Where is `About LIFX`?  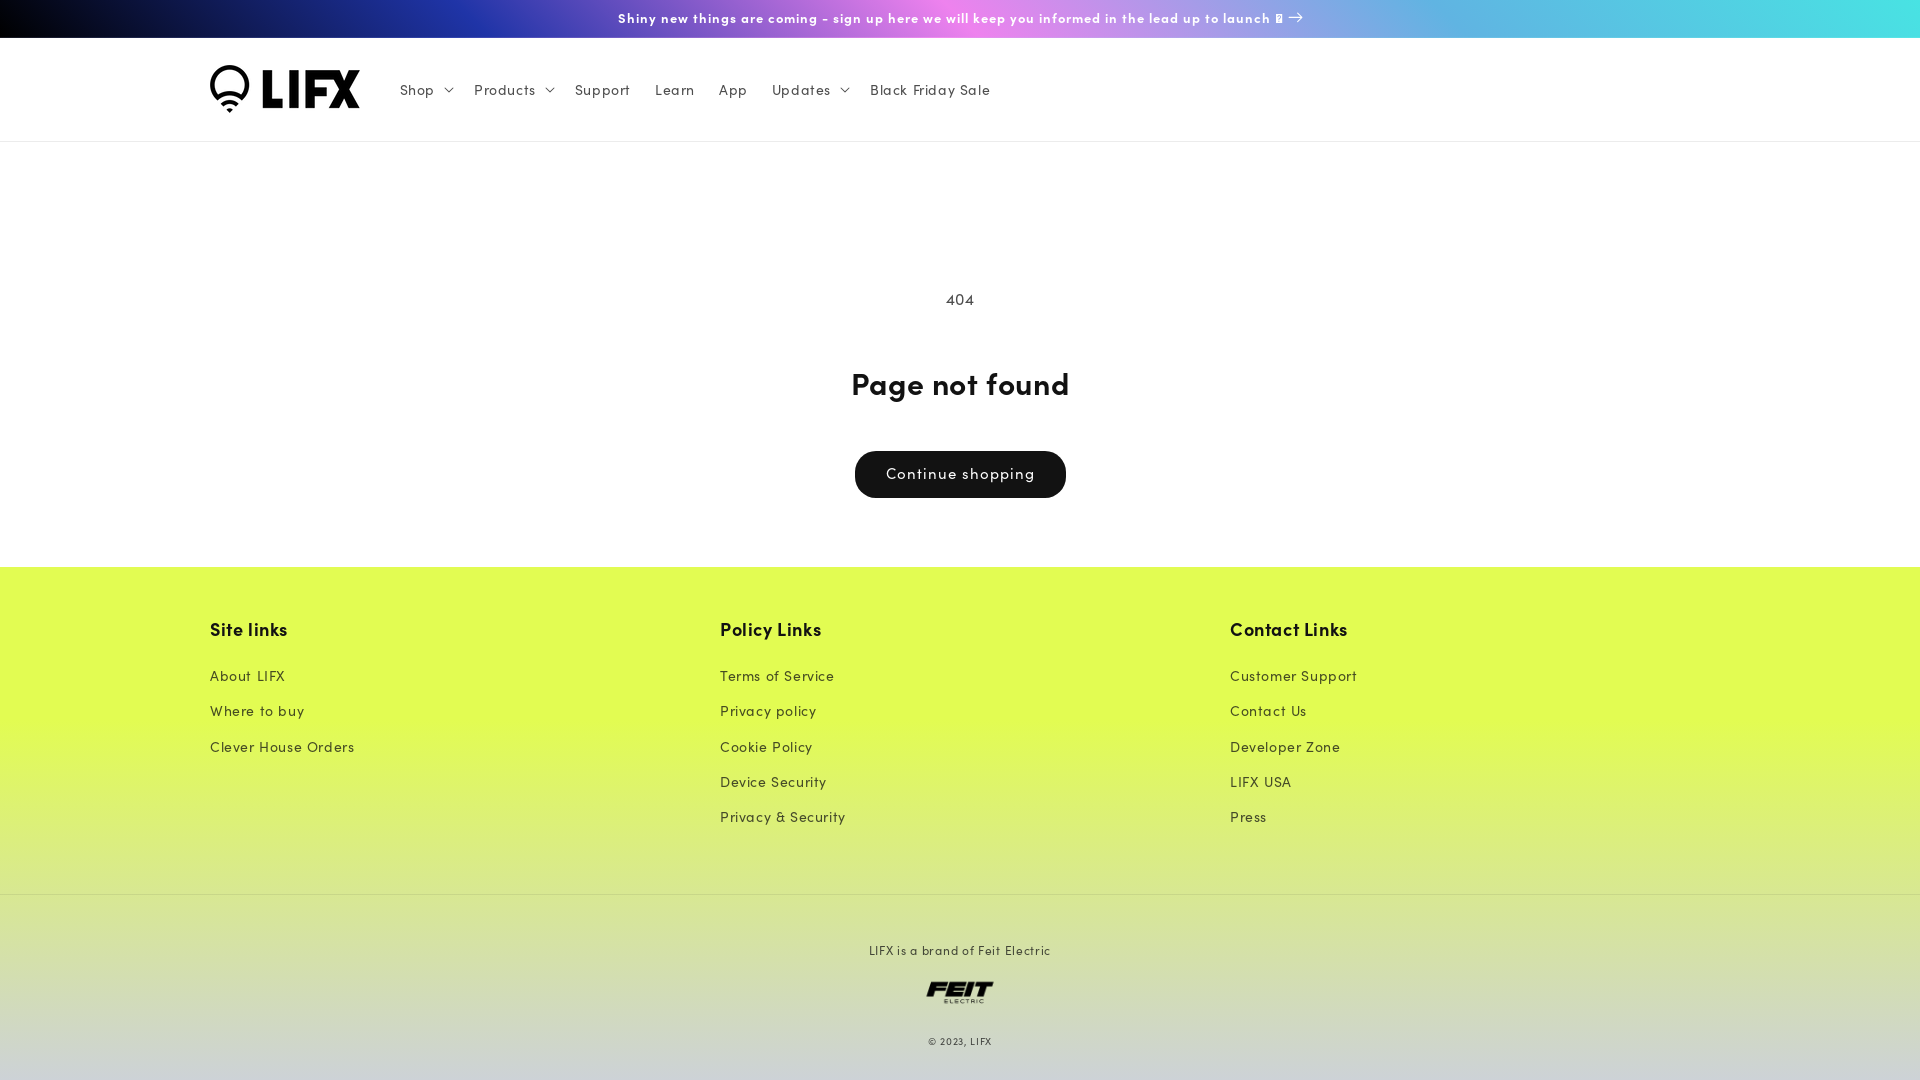
About LIFX is located at coordinates (248, 678).